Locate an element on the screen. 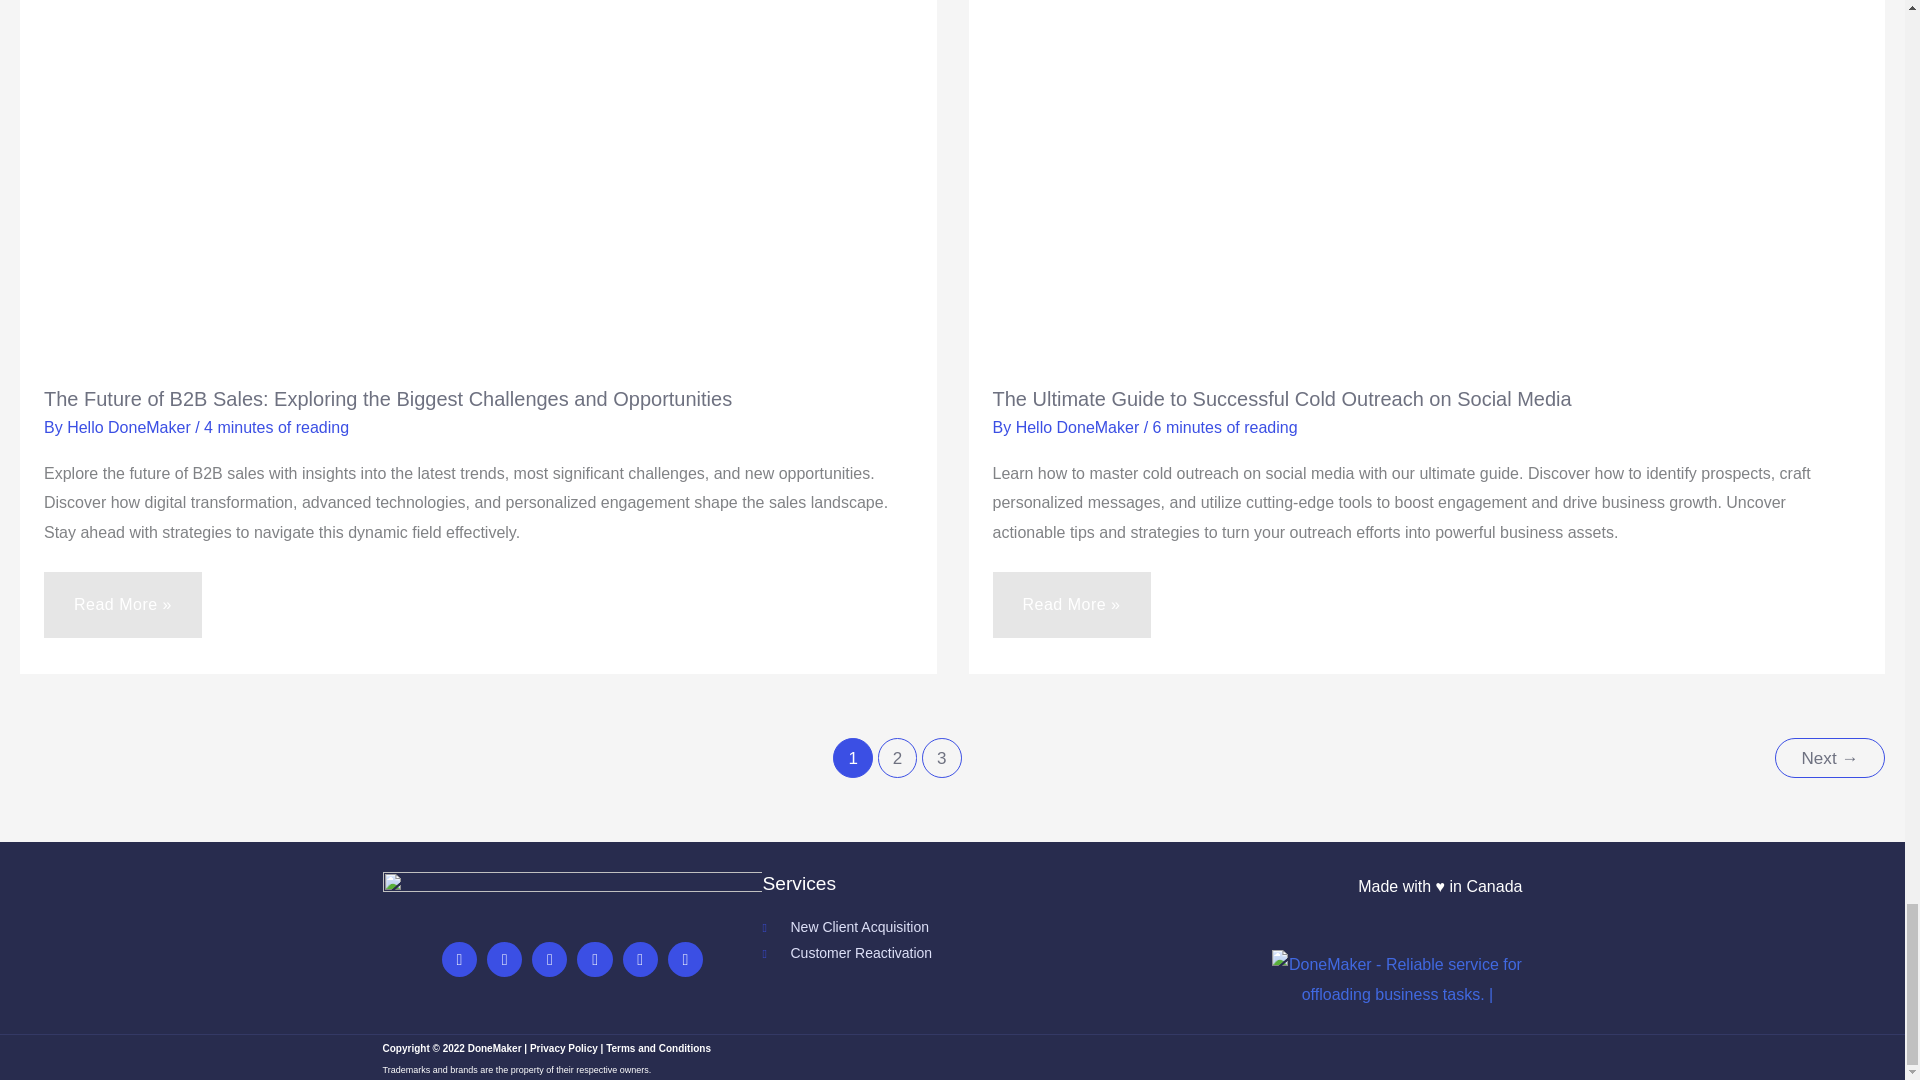 Image resolution: width=1920 pixels, height=1080 pixels. View all posts by Hello DoneMaker is located at coordinates (1080, 428).